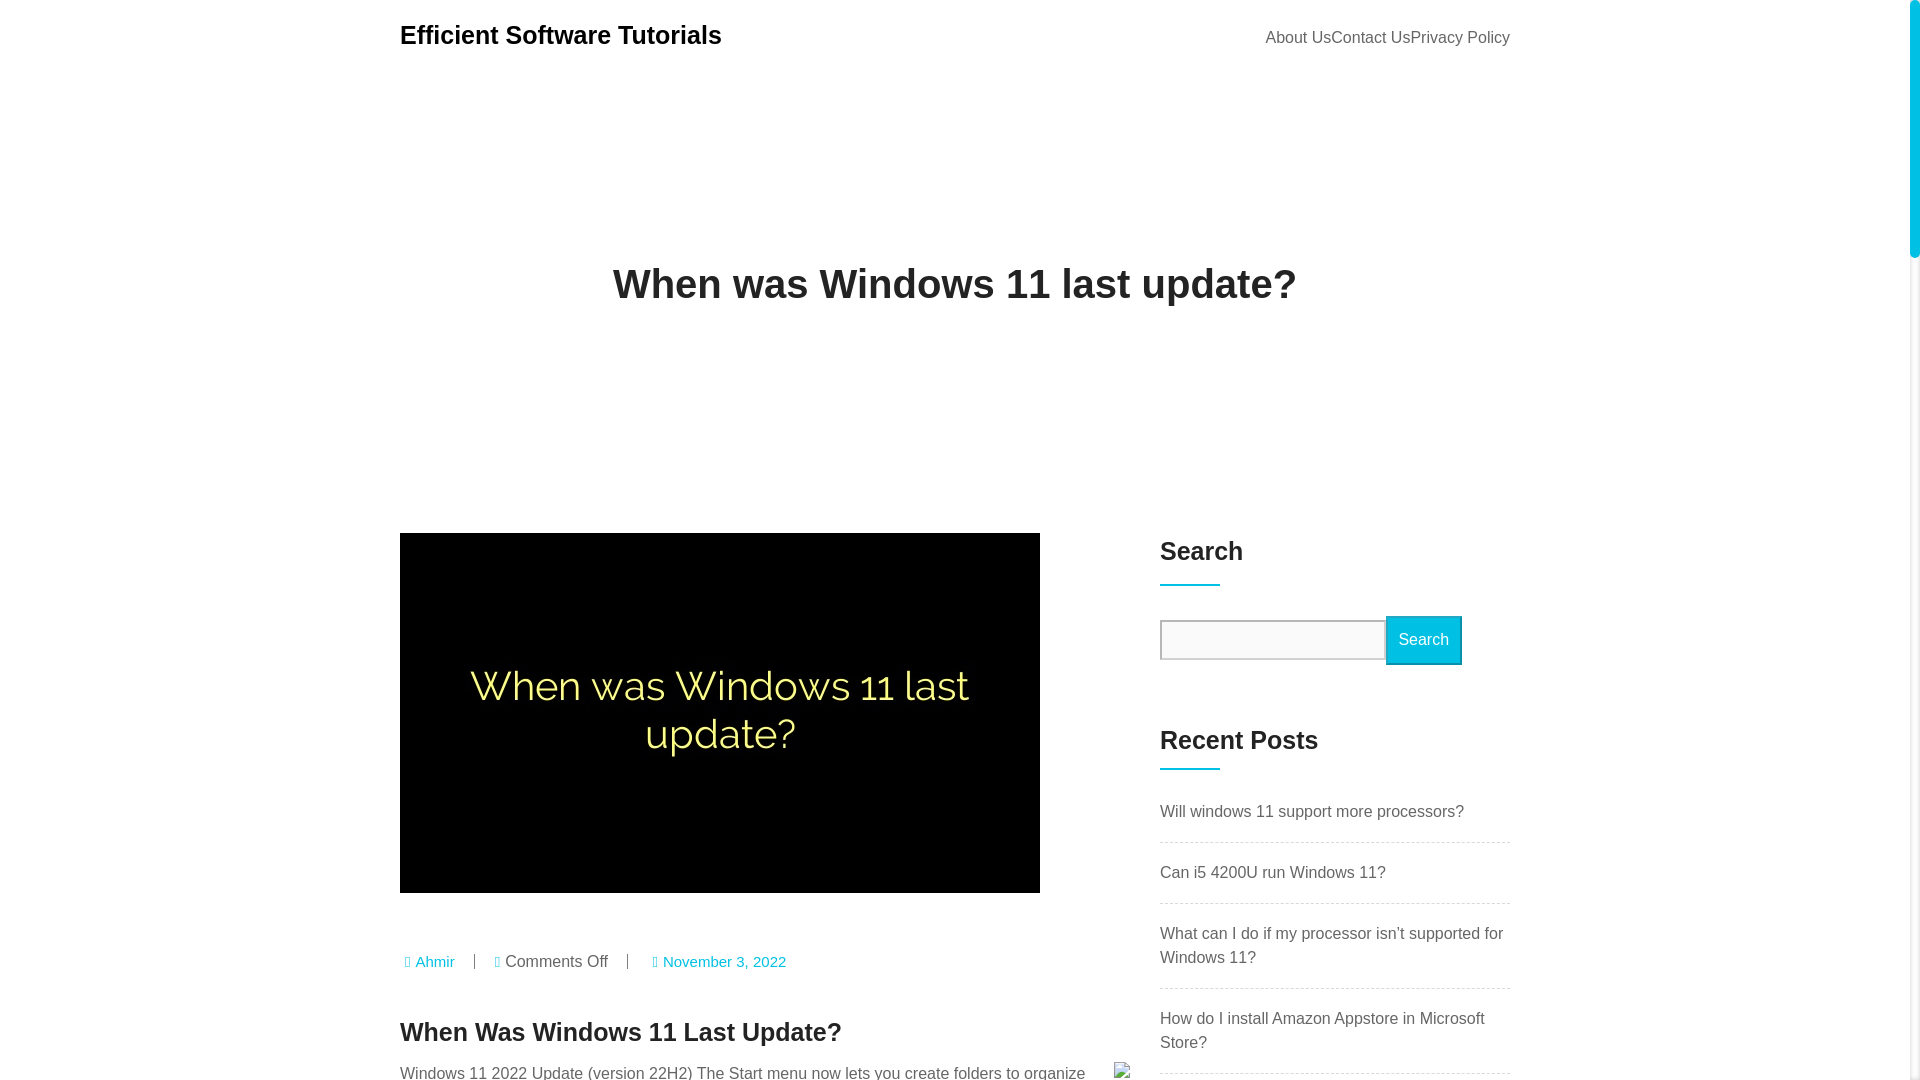 This screenshot has width=1920, height=1080. I want to click on Ahmir, so click(434, 960).